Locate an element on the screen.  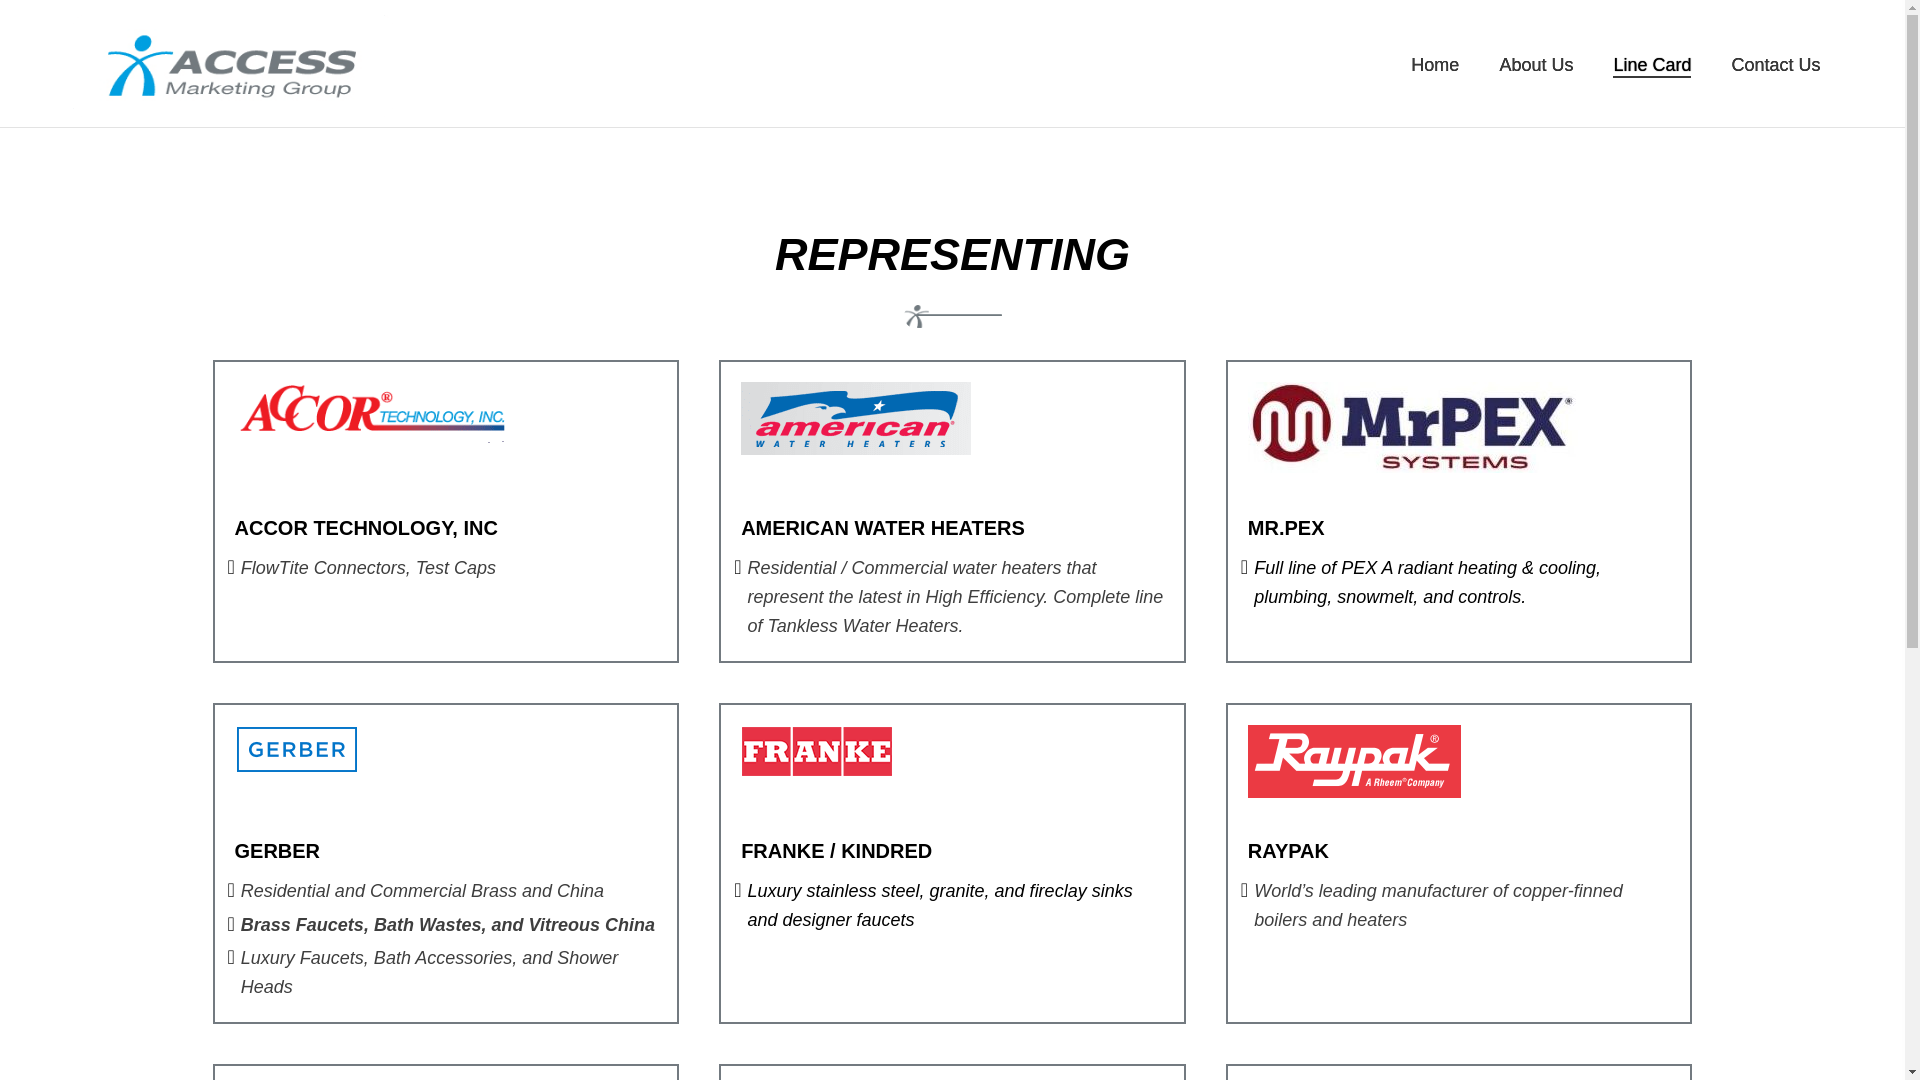
Access Marketing Group, Inc is located at coordinates (1354, 761).